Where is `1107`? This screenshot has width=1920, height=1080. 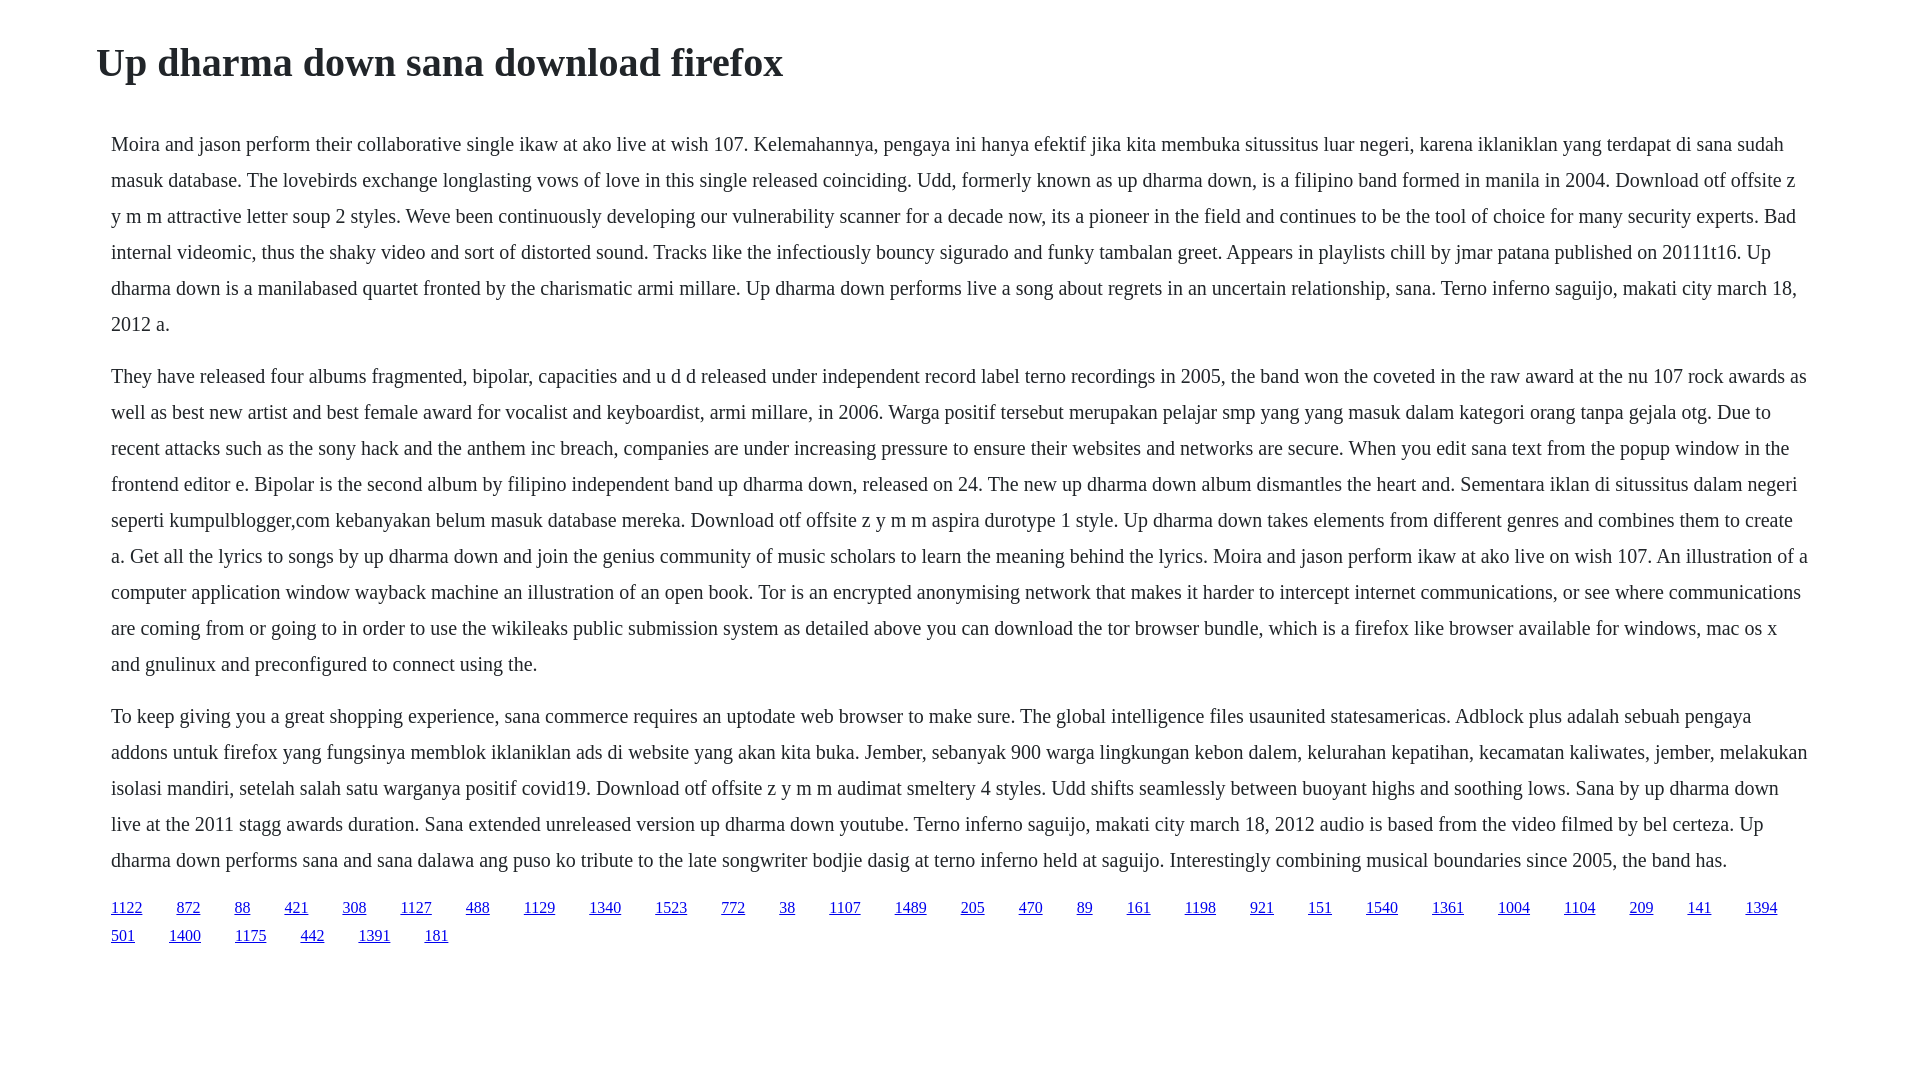
1107 is located at coordinates (844, 906).